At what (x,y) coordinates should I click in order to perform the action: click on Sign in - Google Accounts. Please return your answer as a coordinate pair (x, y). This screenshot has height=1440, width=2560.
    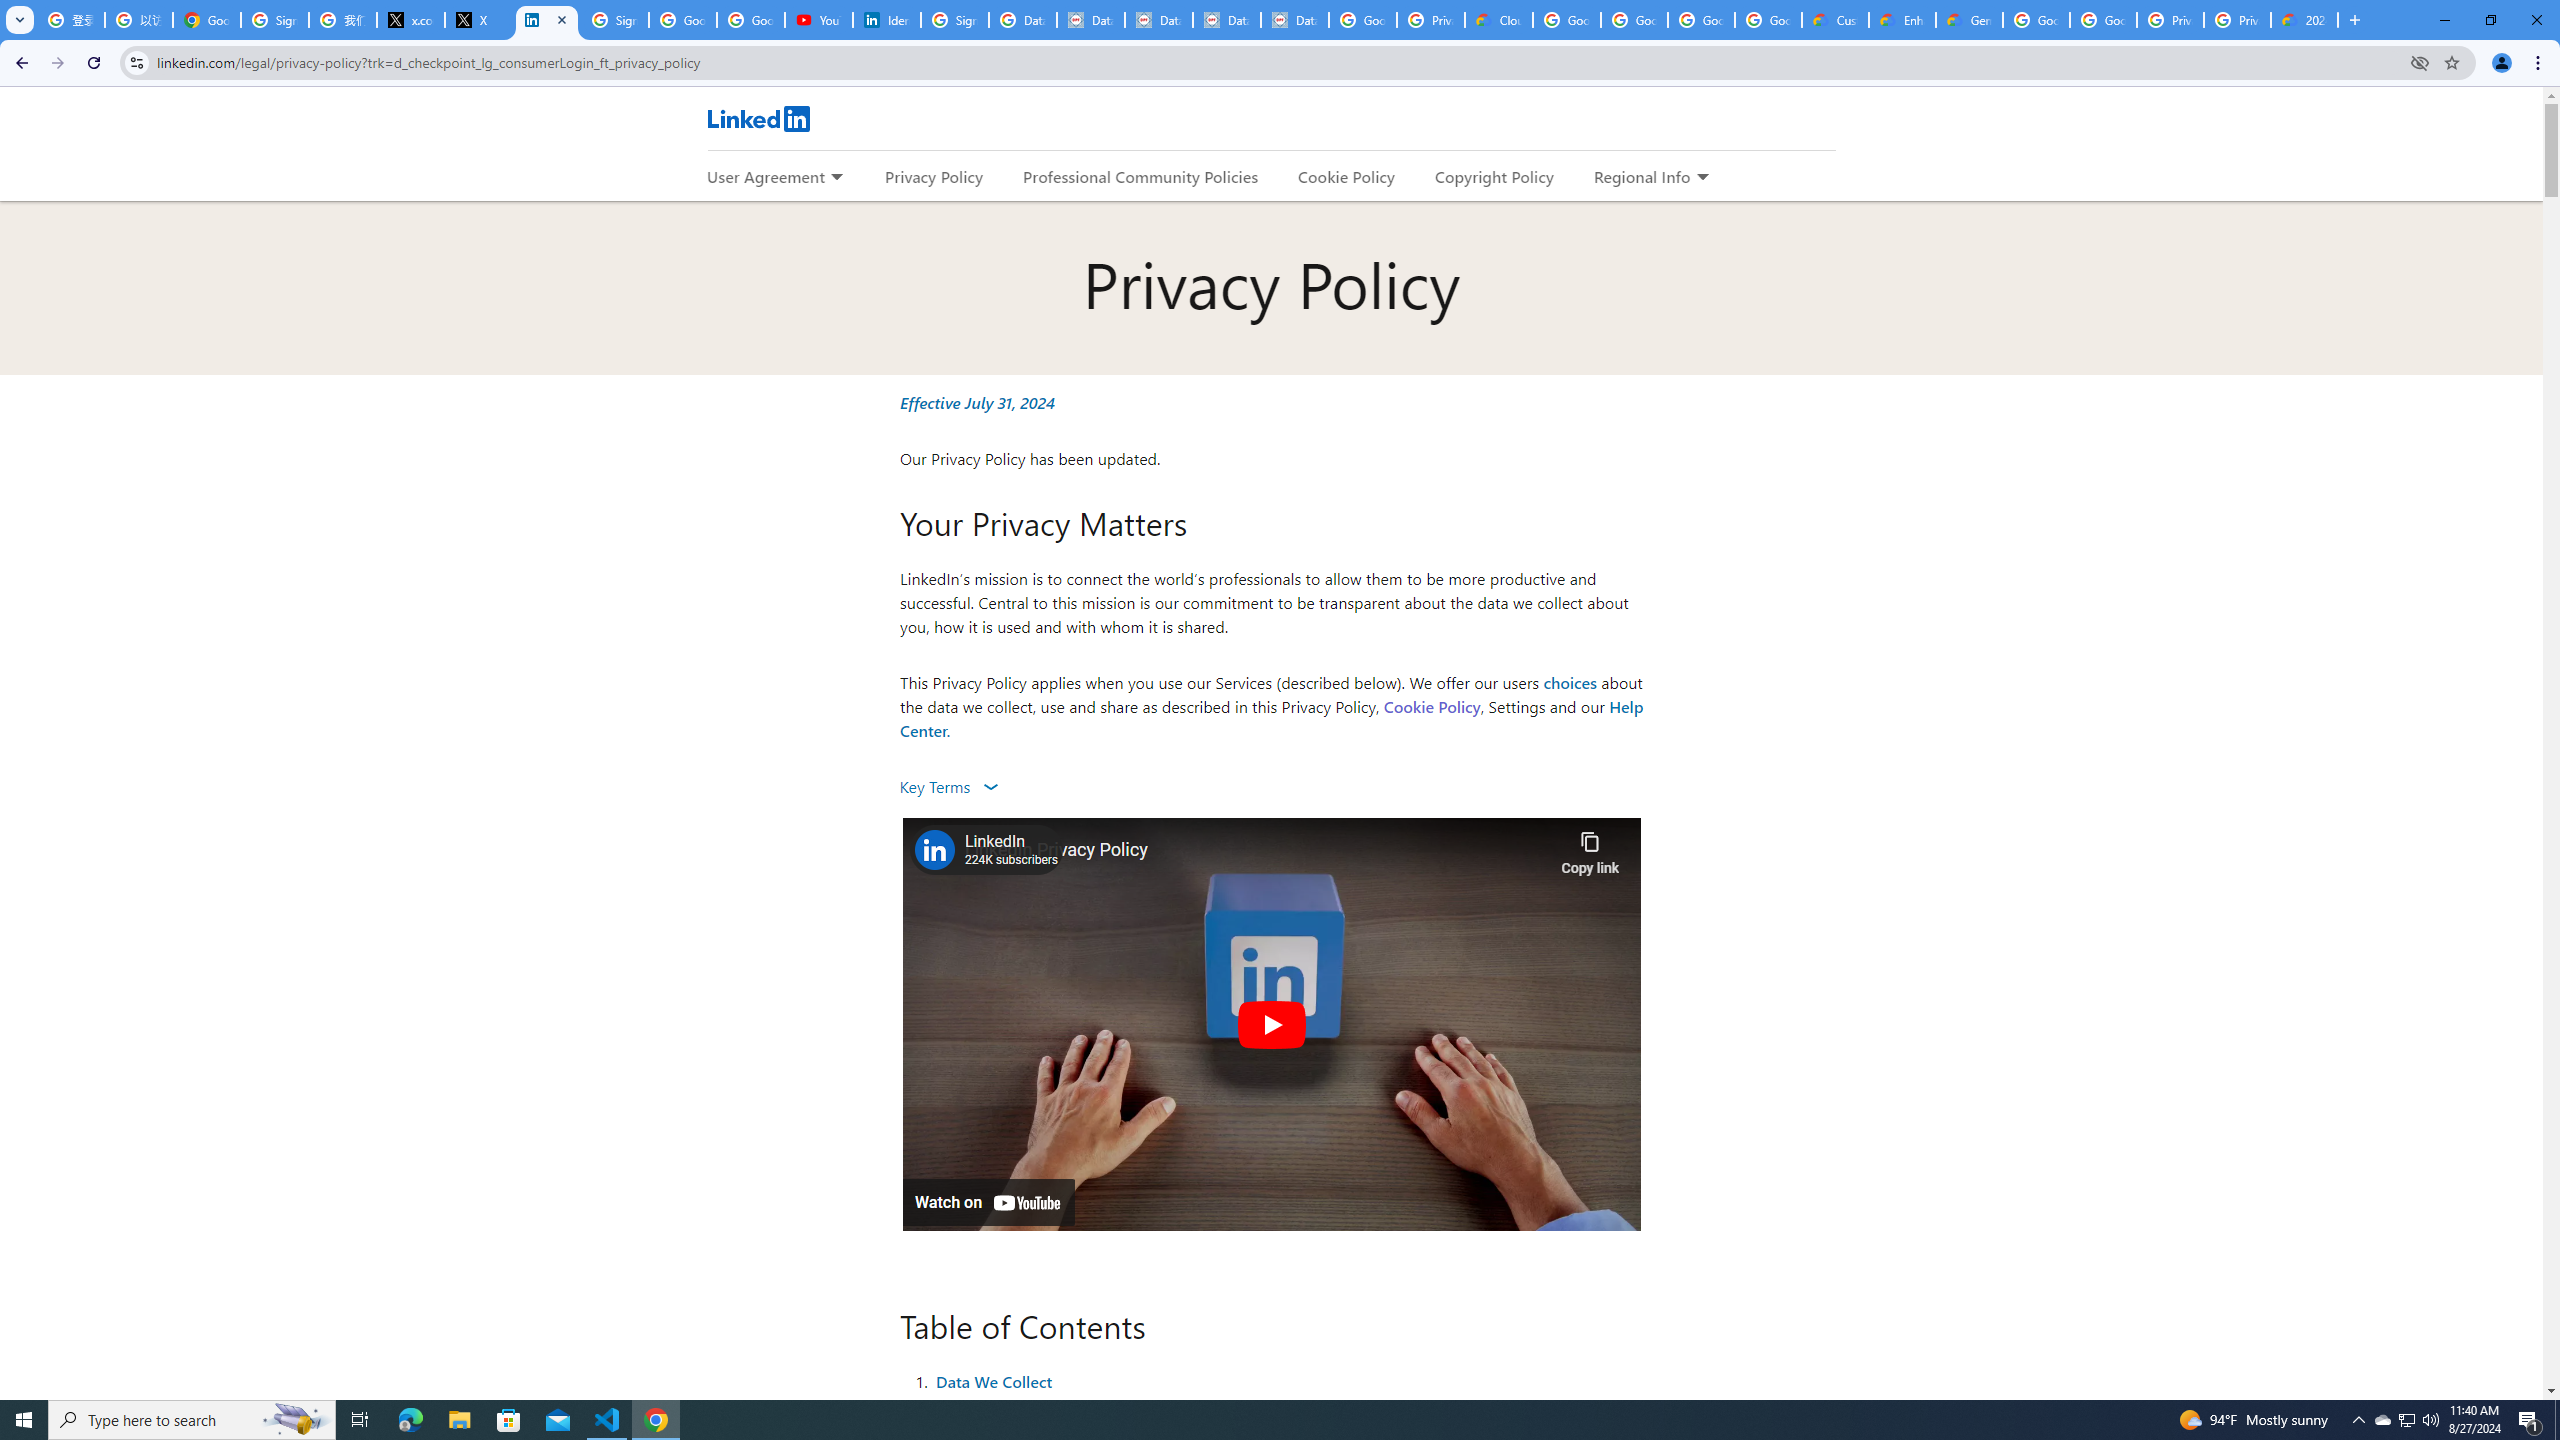
    Looking at the image, I should click on (274, 20).